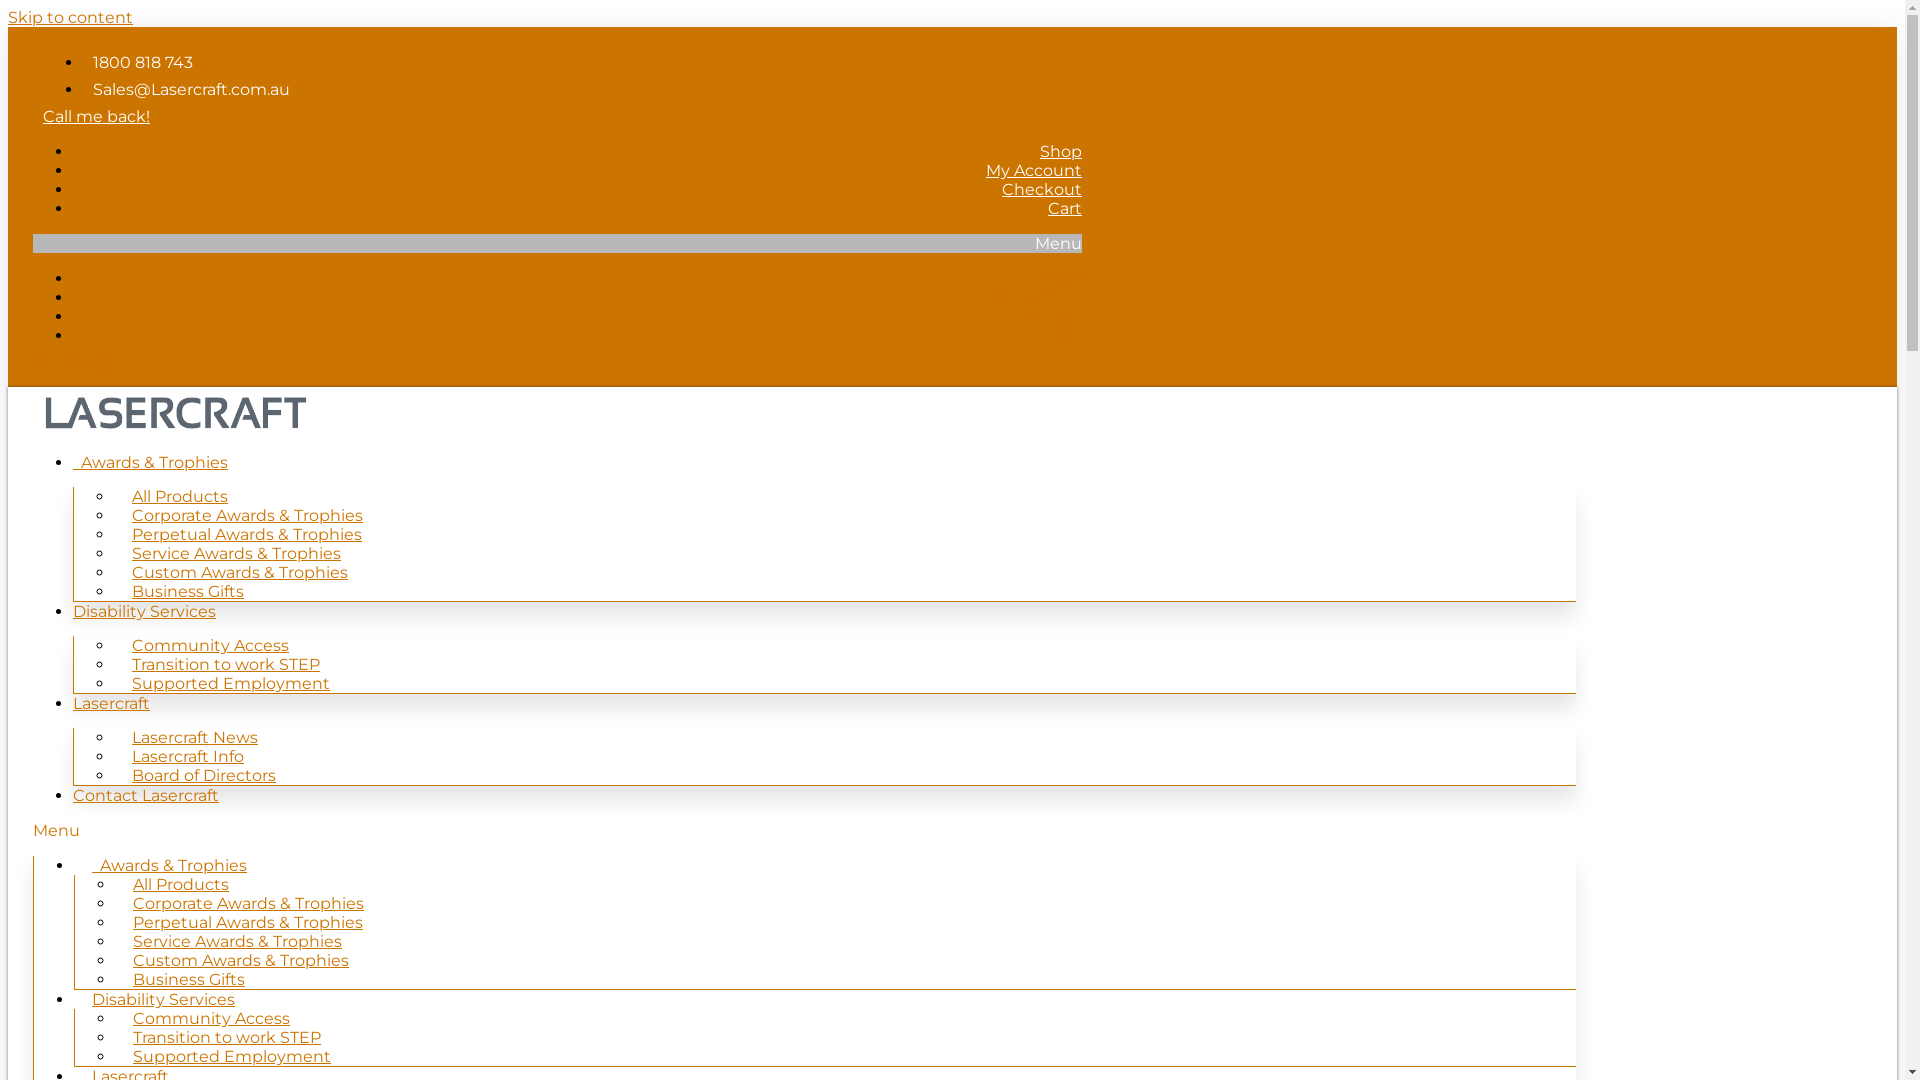 This screenshot has width=1920, height=1080. I want to click on Cart, so click(1065, 336).